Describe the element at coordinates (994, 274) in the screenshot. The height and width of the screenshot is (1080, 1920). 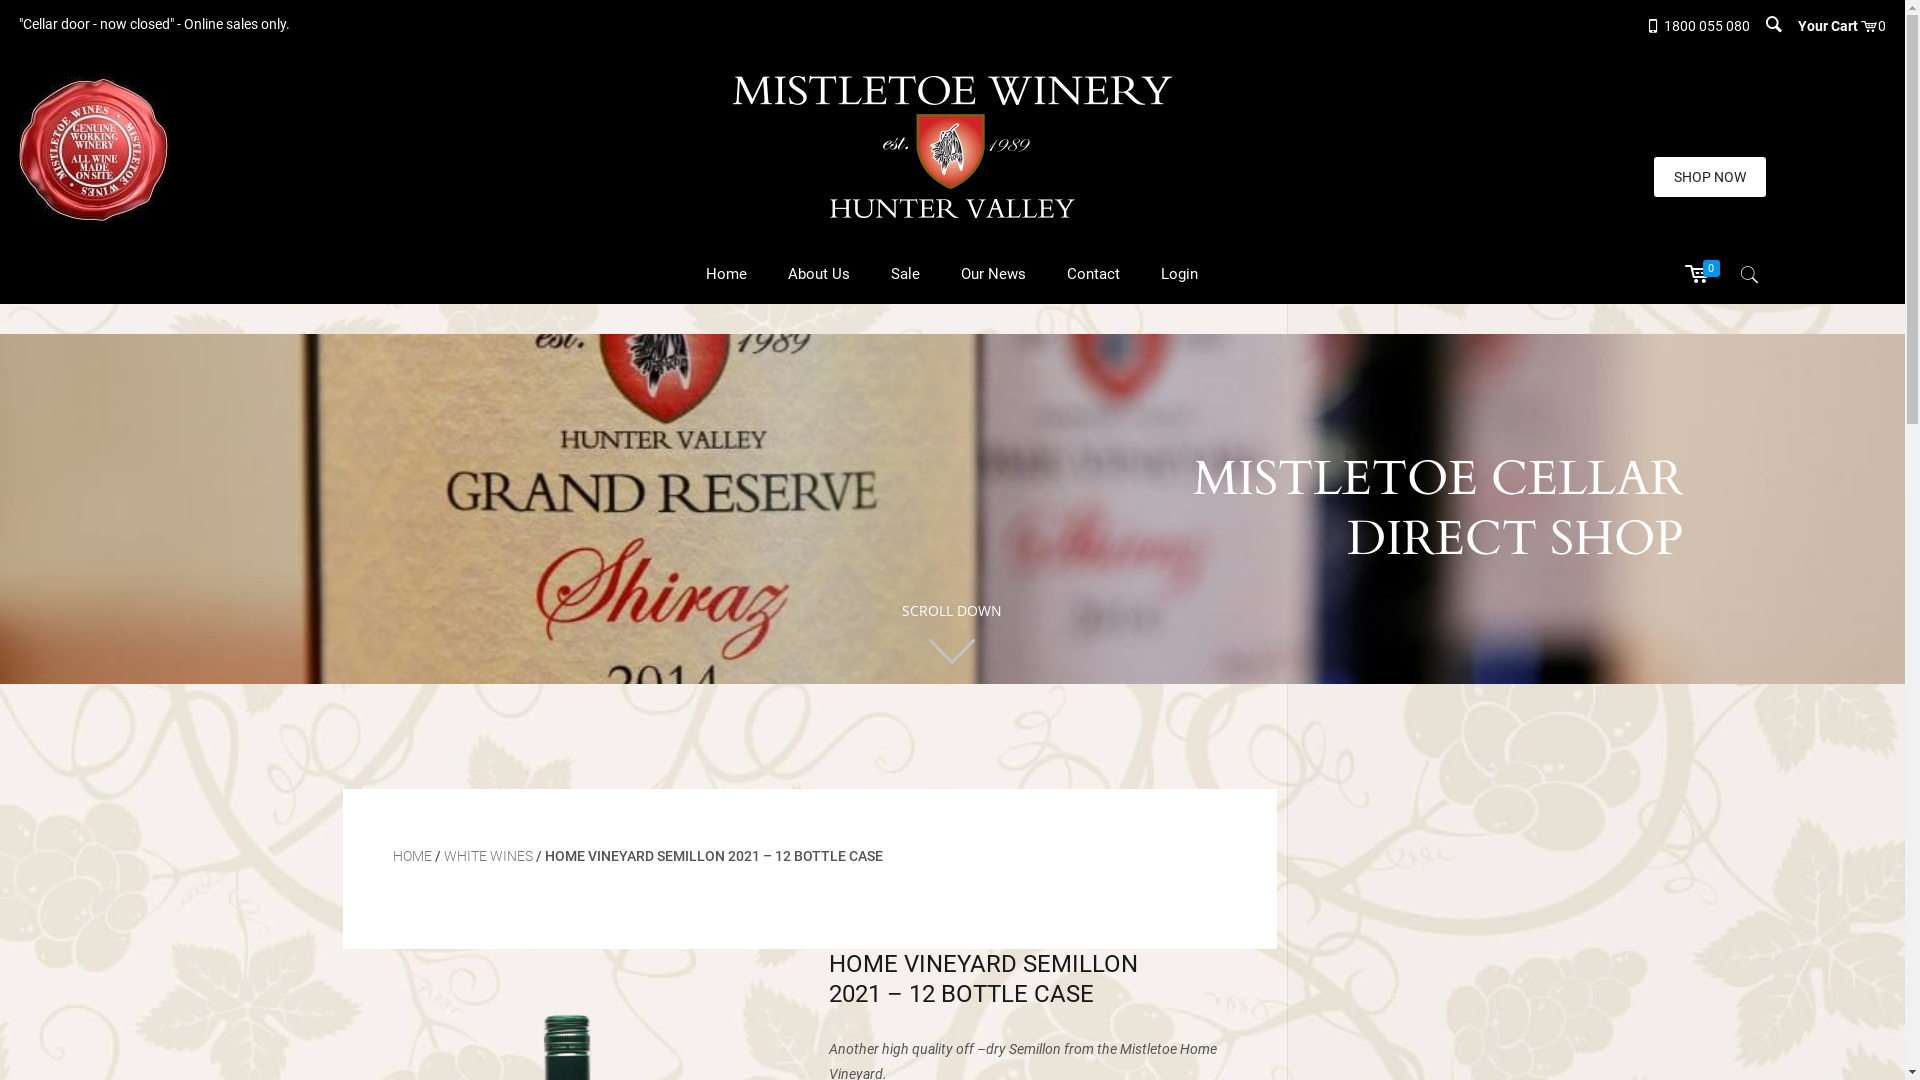
I see `Our News` at that location.